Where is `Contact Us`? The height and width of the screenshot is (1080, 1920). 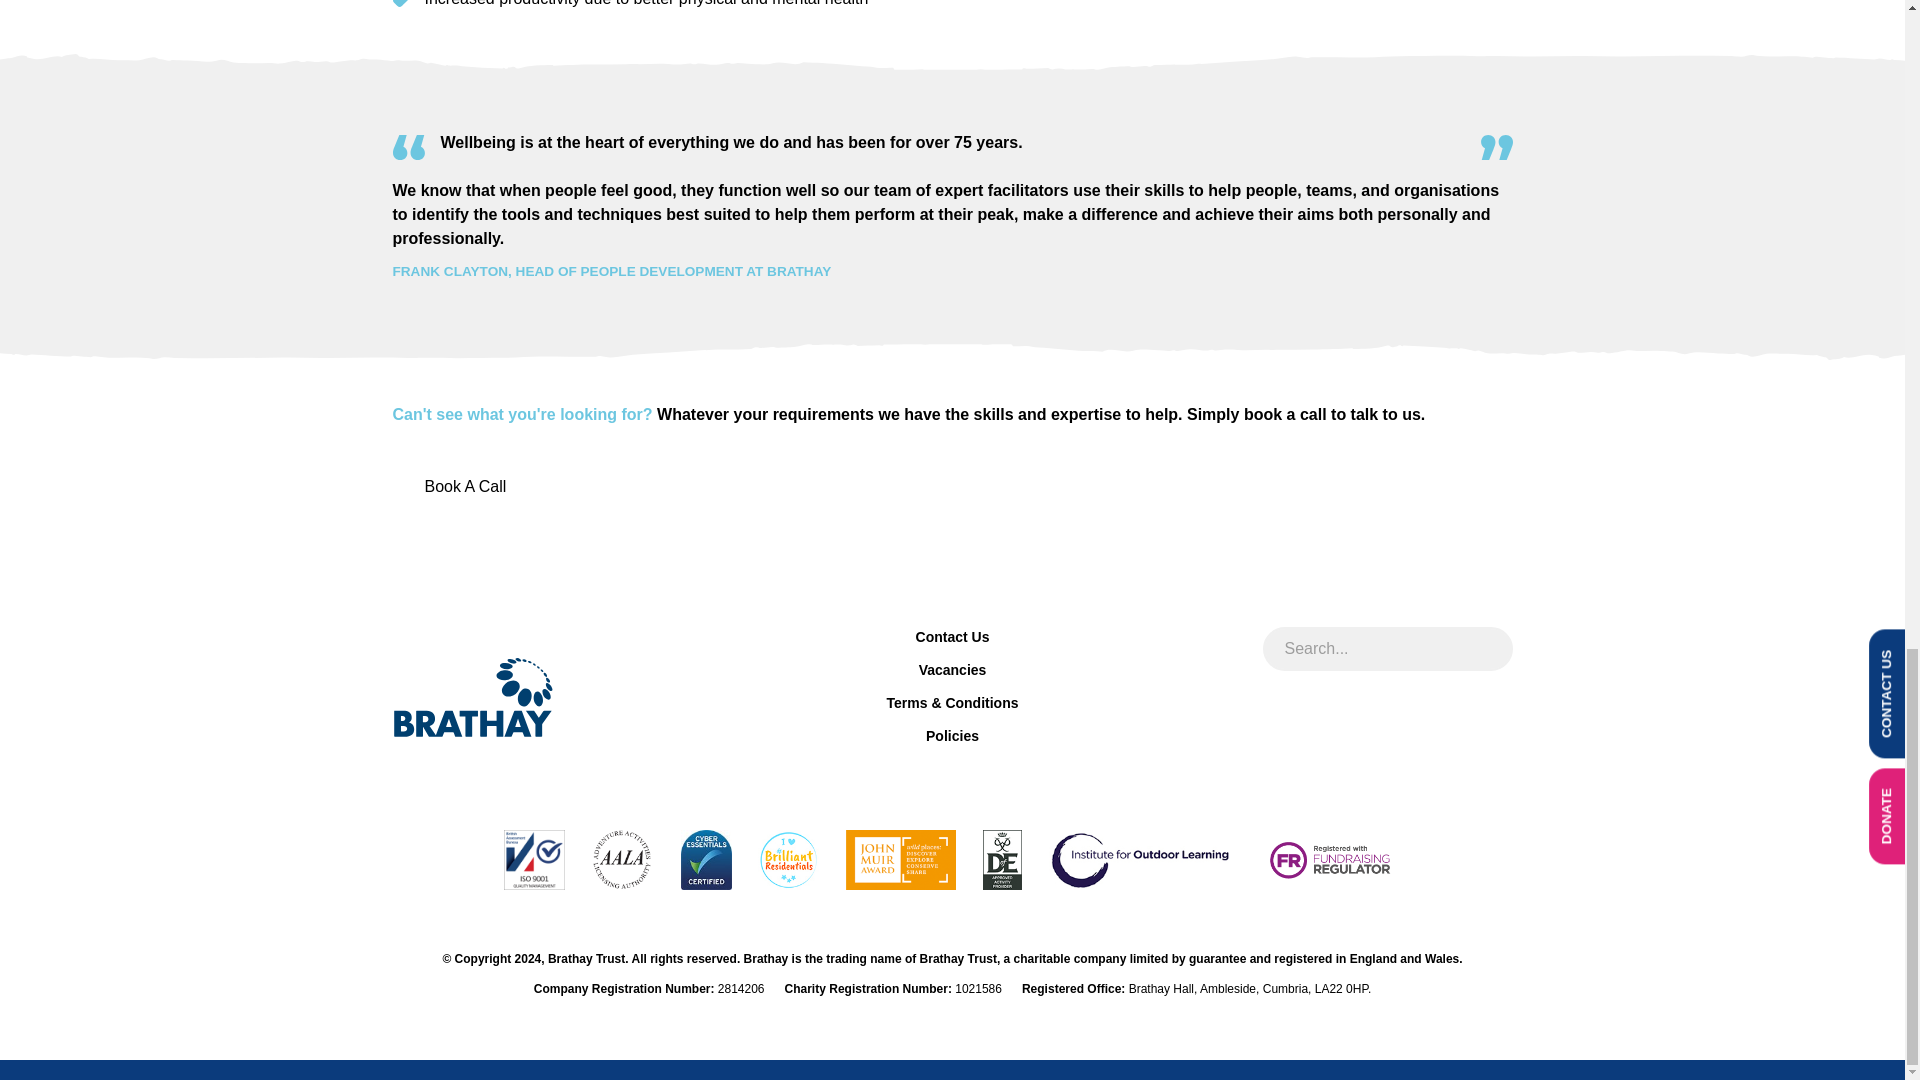
Contact Us is located at coordinates (952, 638).